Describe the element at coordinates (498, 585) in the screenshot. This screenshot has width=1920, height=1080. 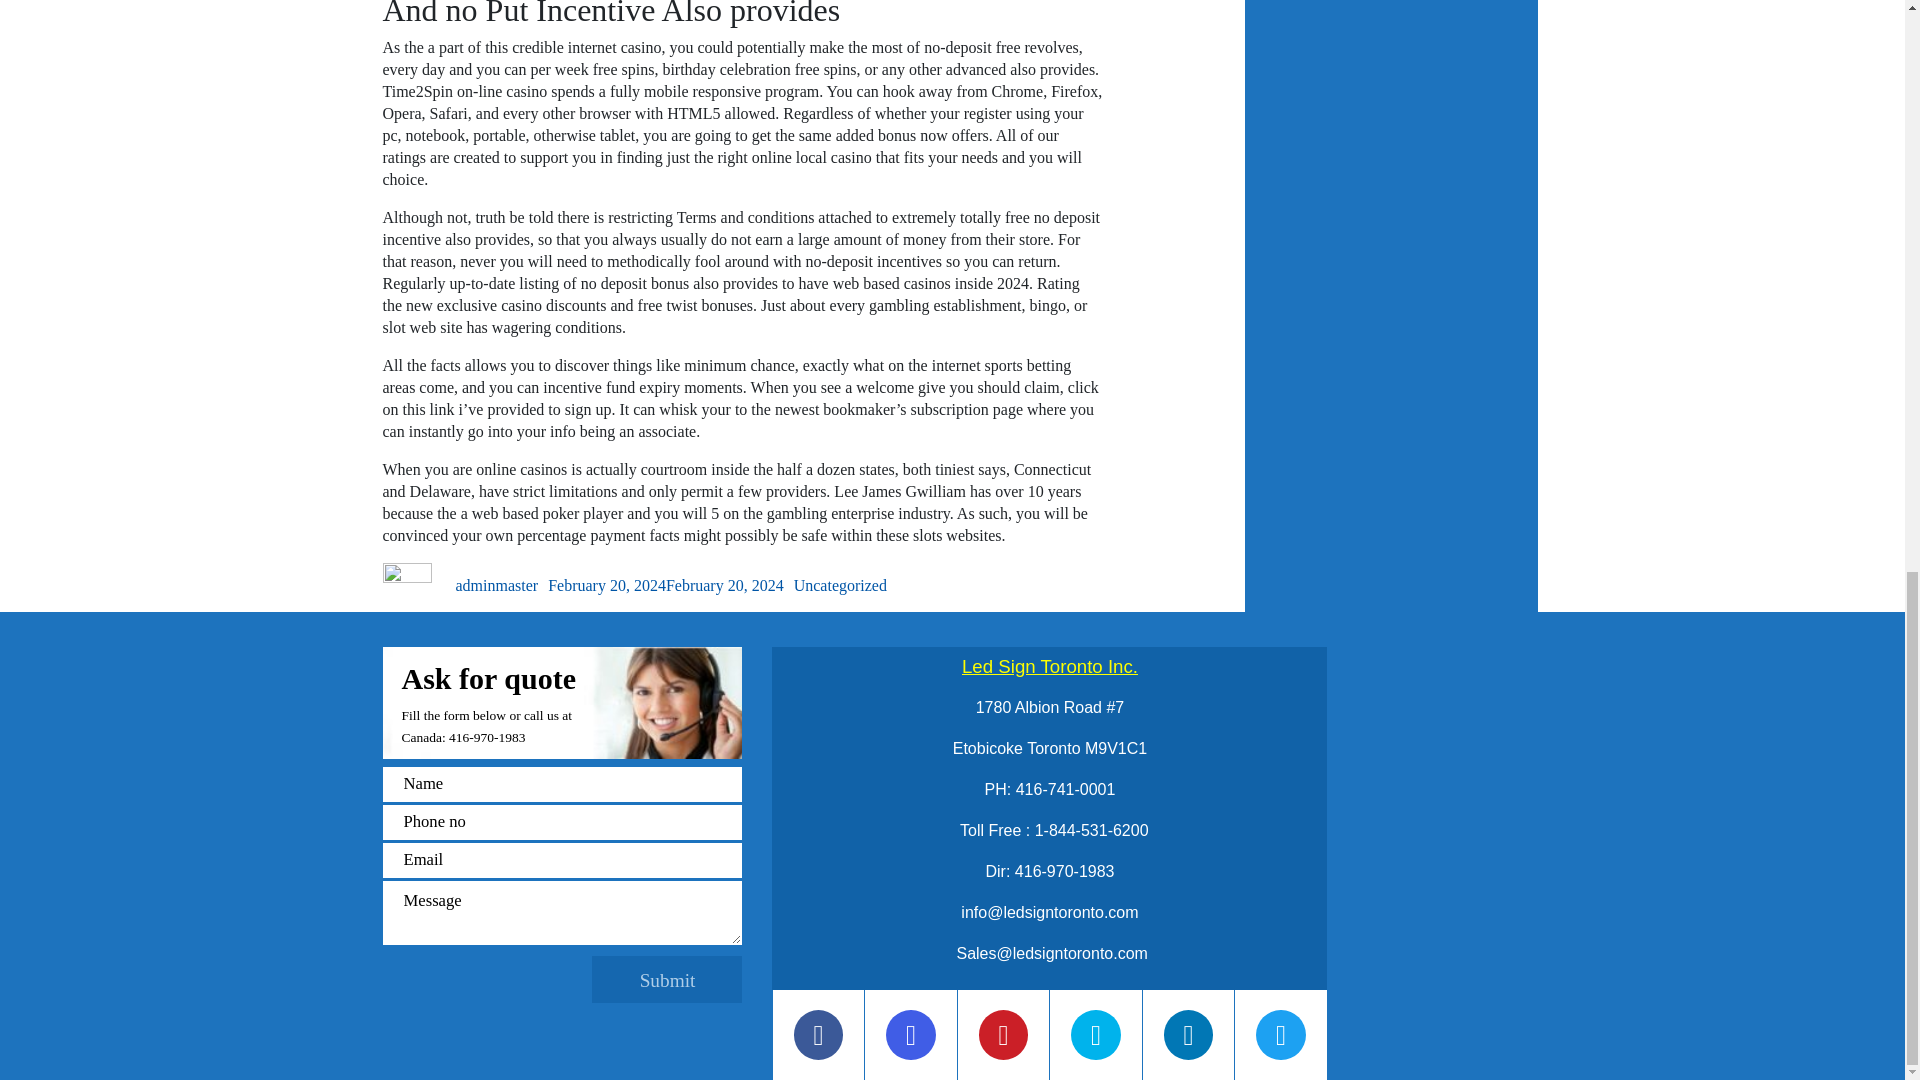
I see `adminmaster` at that location.